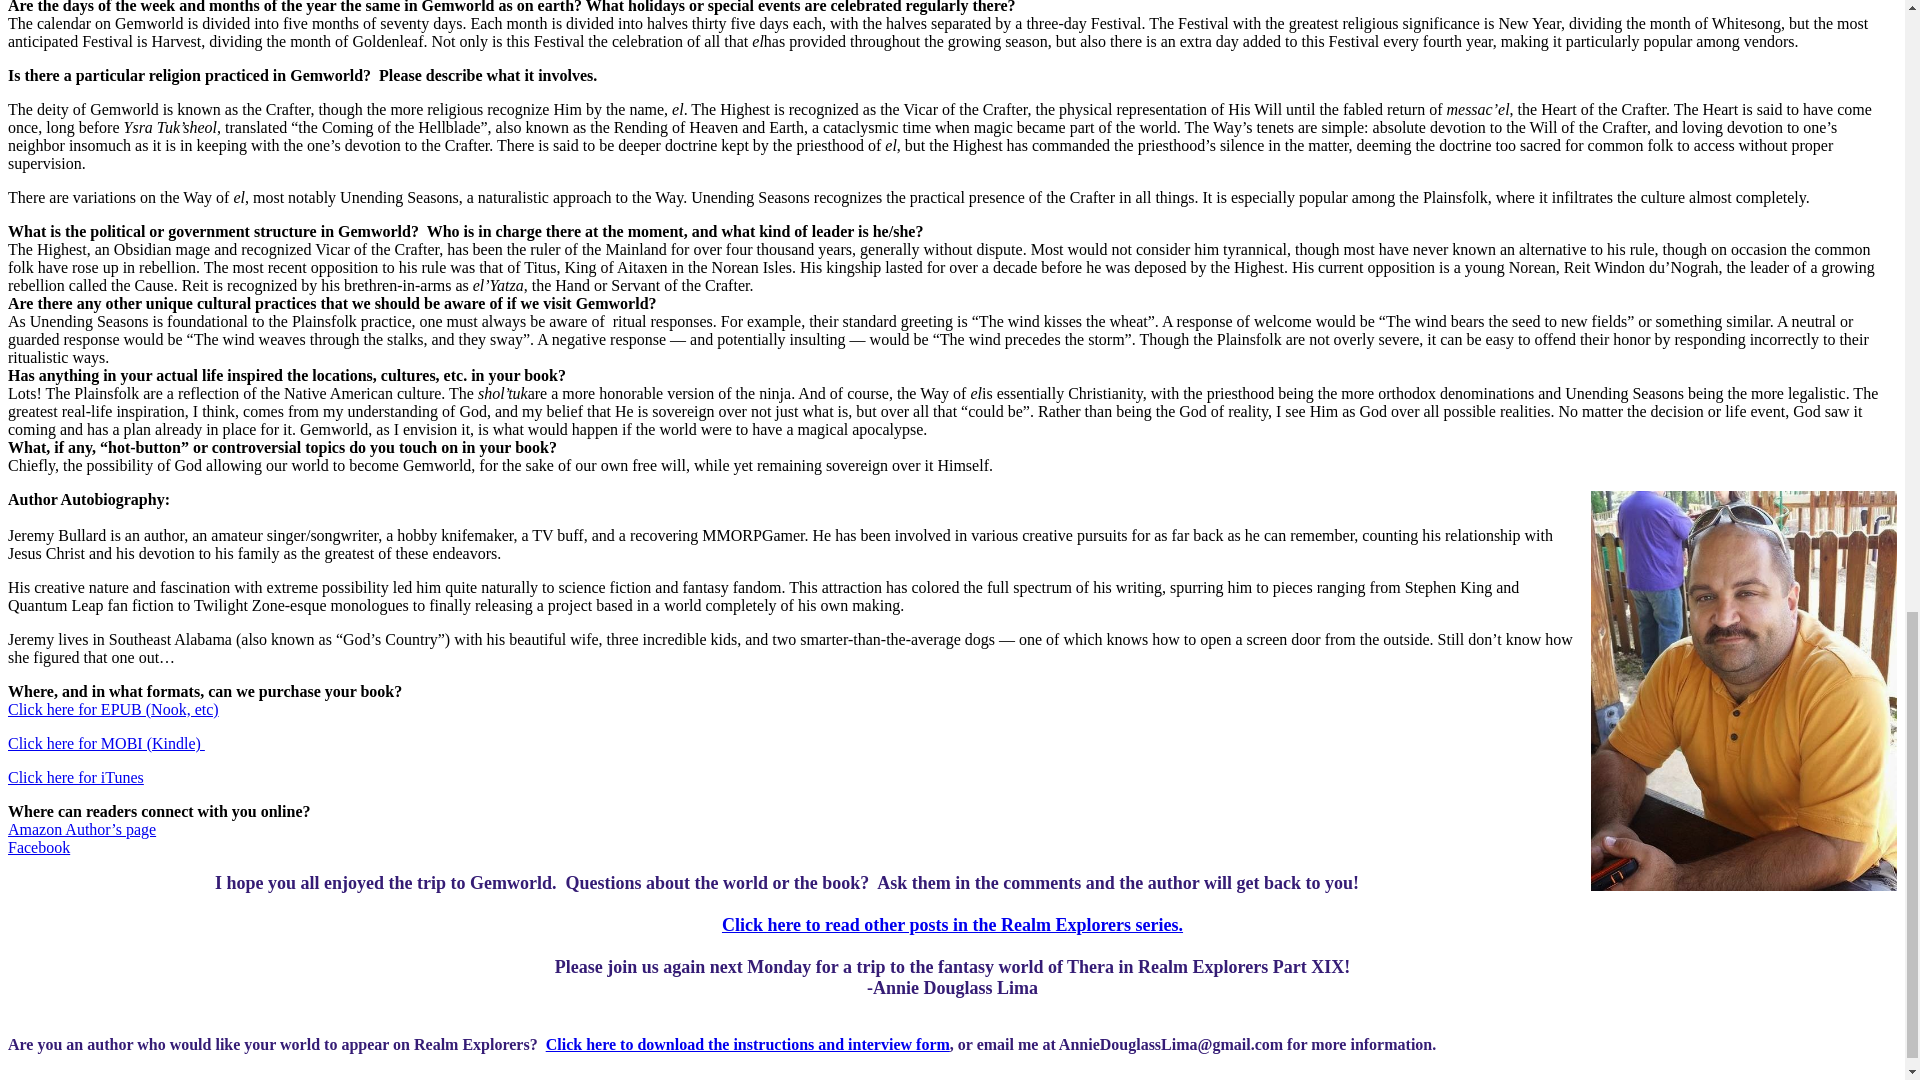 Image resolution: width=1920 pixels, height=1080 pixels. Describe the element at coordinates (748, 1044) in the screenshot. I see `Click here to download the instructions and interview form` at that location.